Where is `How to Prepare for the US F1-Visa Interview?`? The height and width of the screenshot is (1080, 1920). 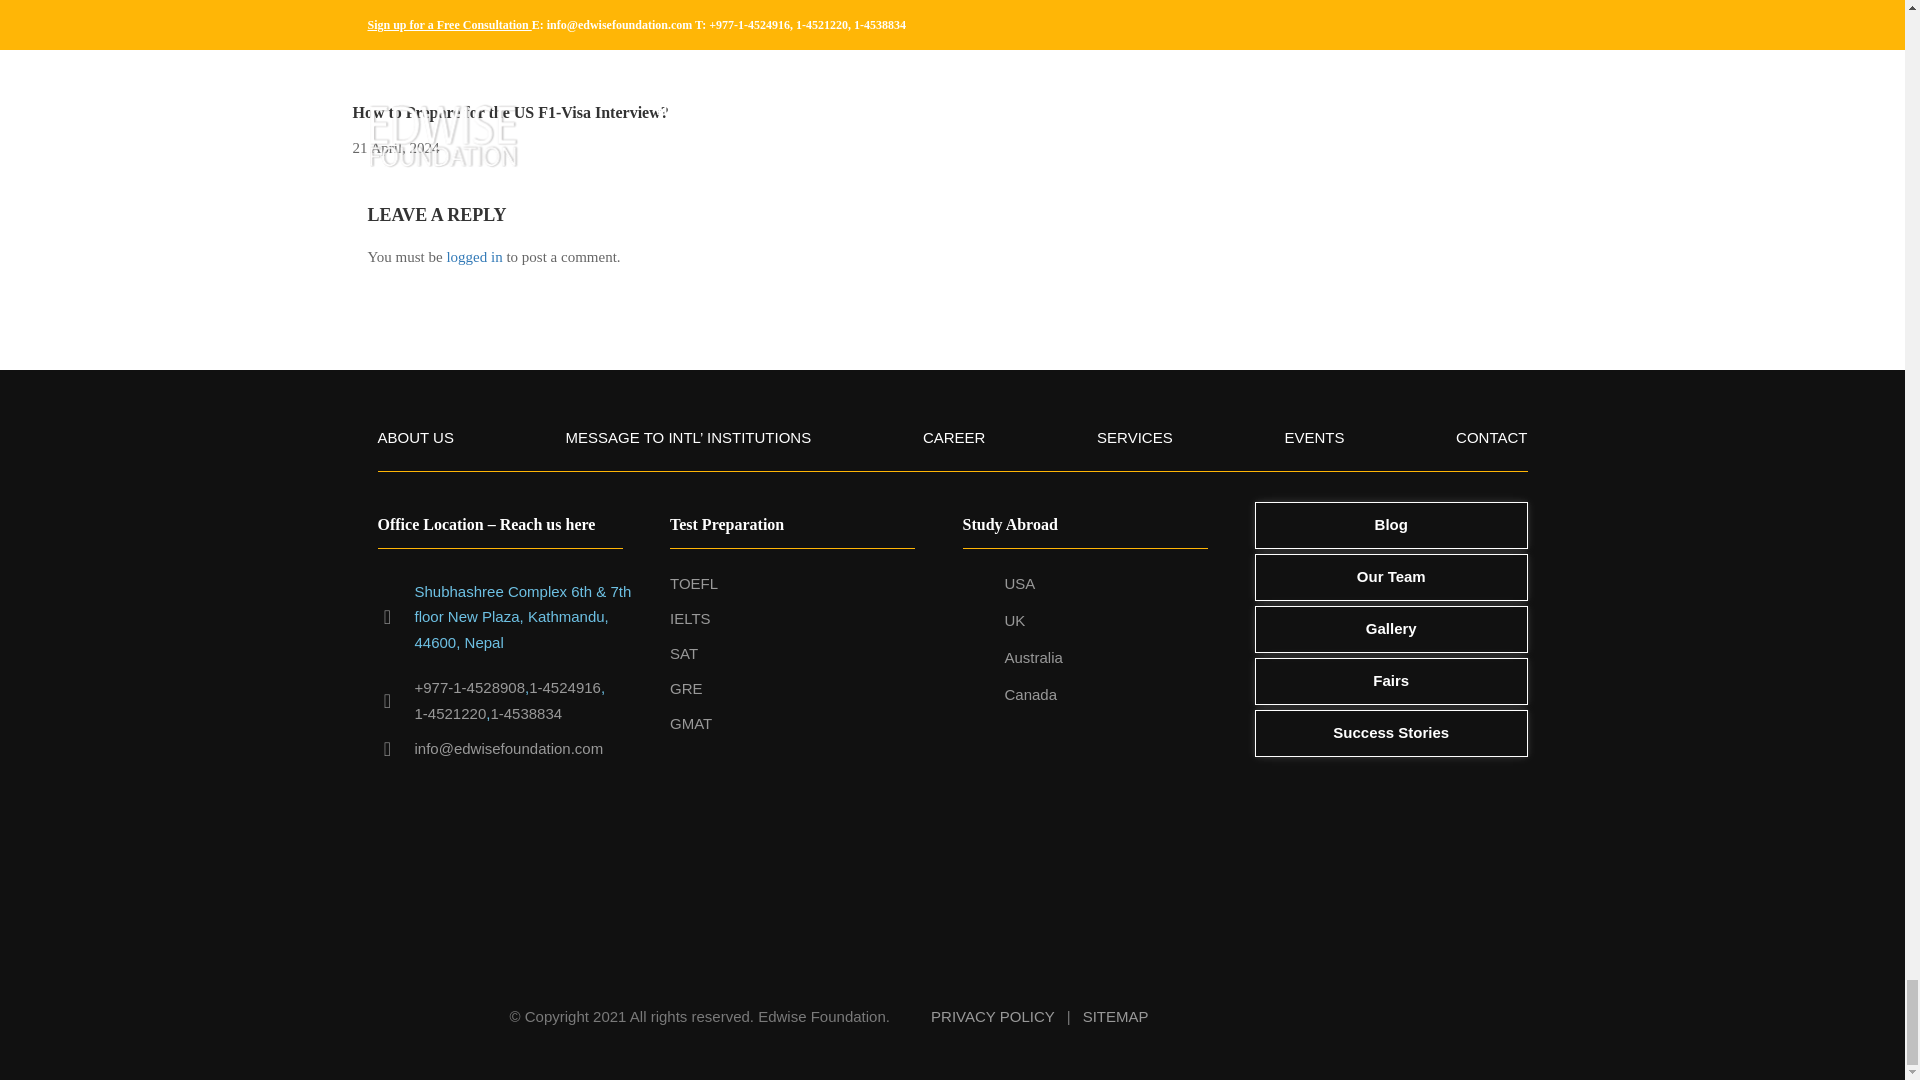 How to Prepare for the US F1-Visa Interview? is located at coordinates (510, 112).